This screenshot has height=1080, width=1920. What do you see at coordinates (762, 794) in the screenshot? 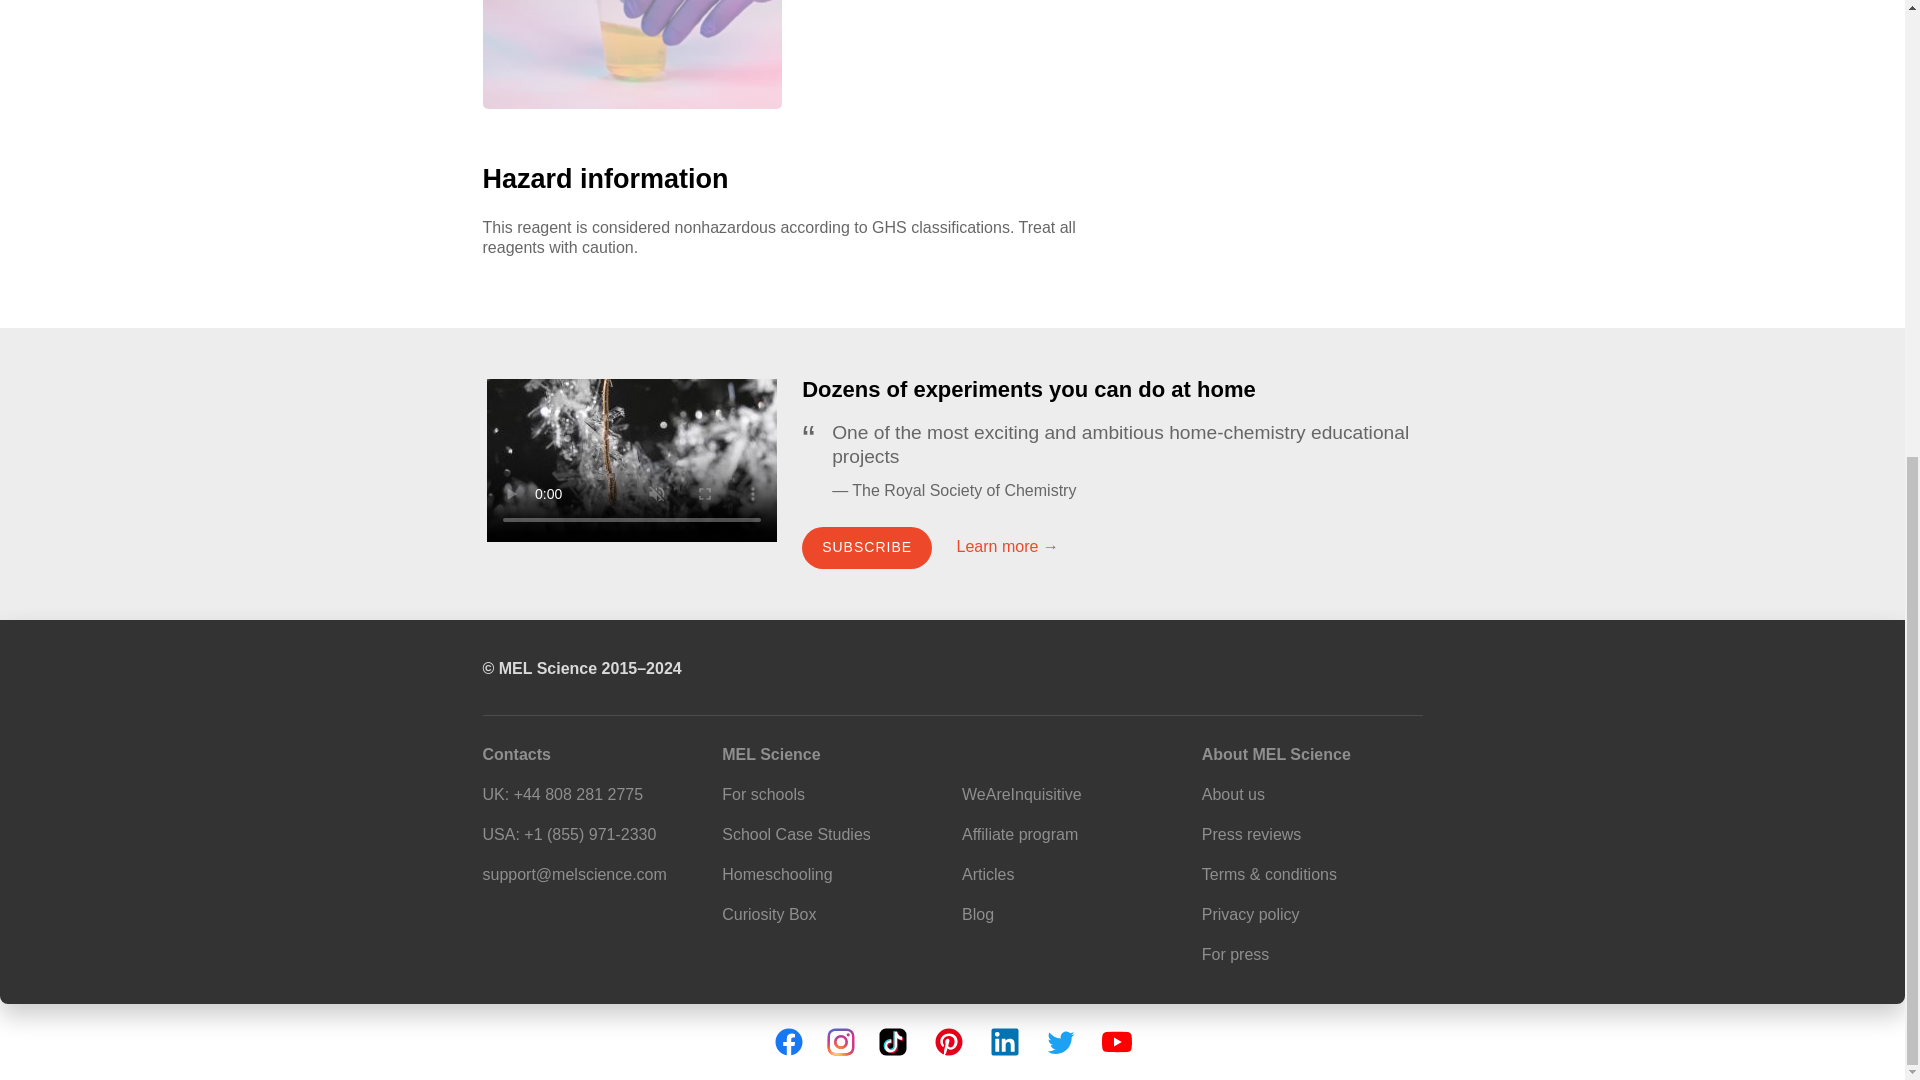
I see `For schools` at bounding box center [762, 794].